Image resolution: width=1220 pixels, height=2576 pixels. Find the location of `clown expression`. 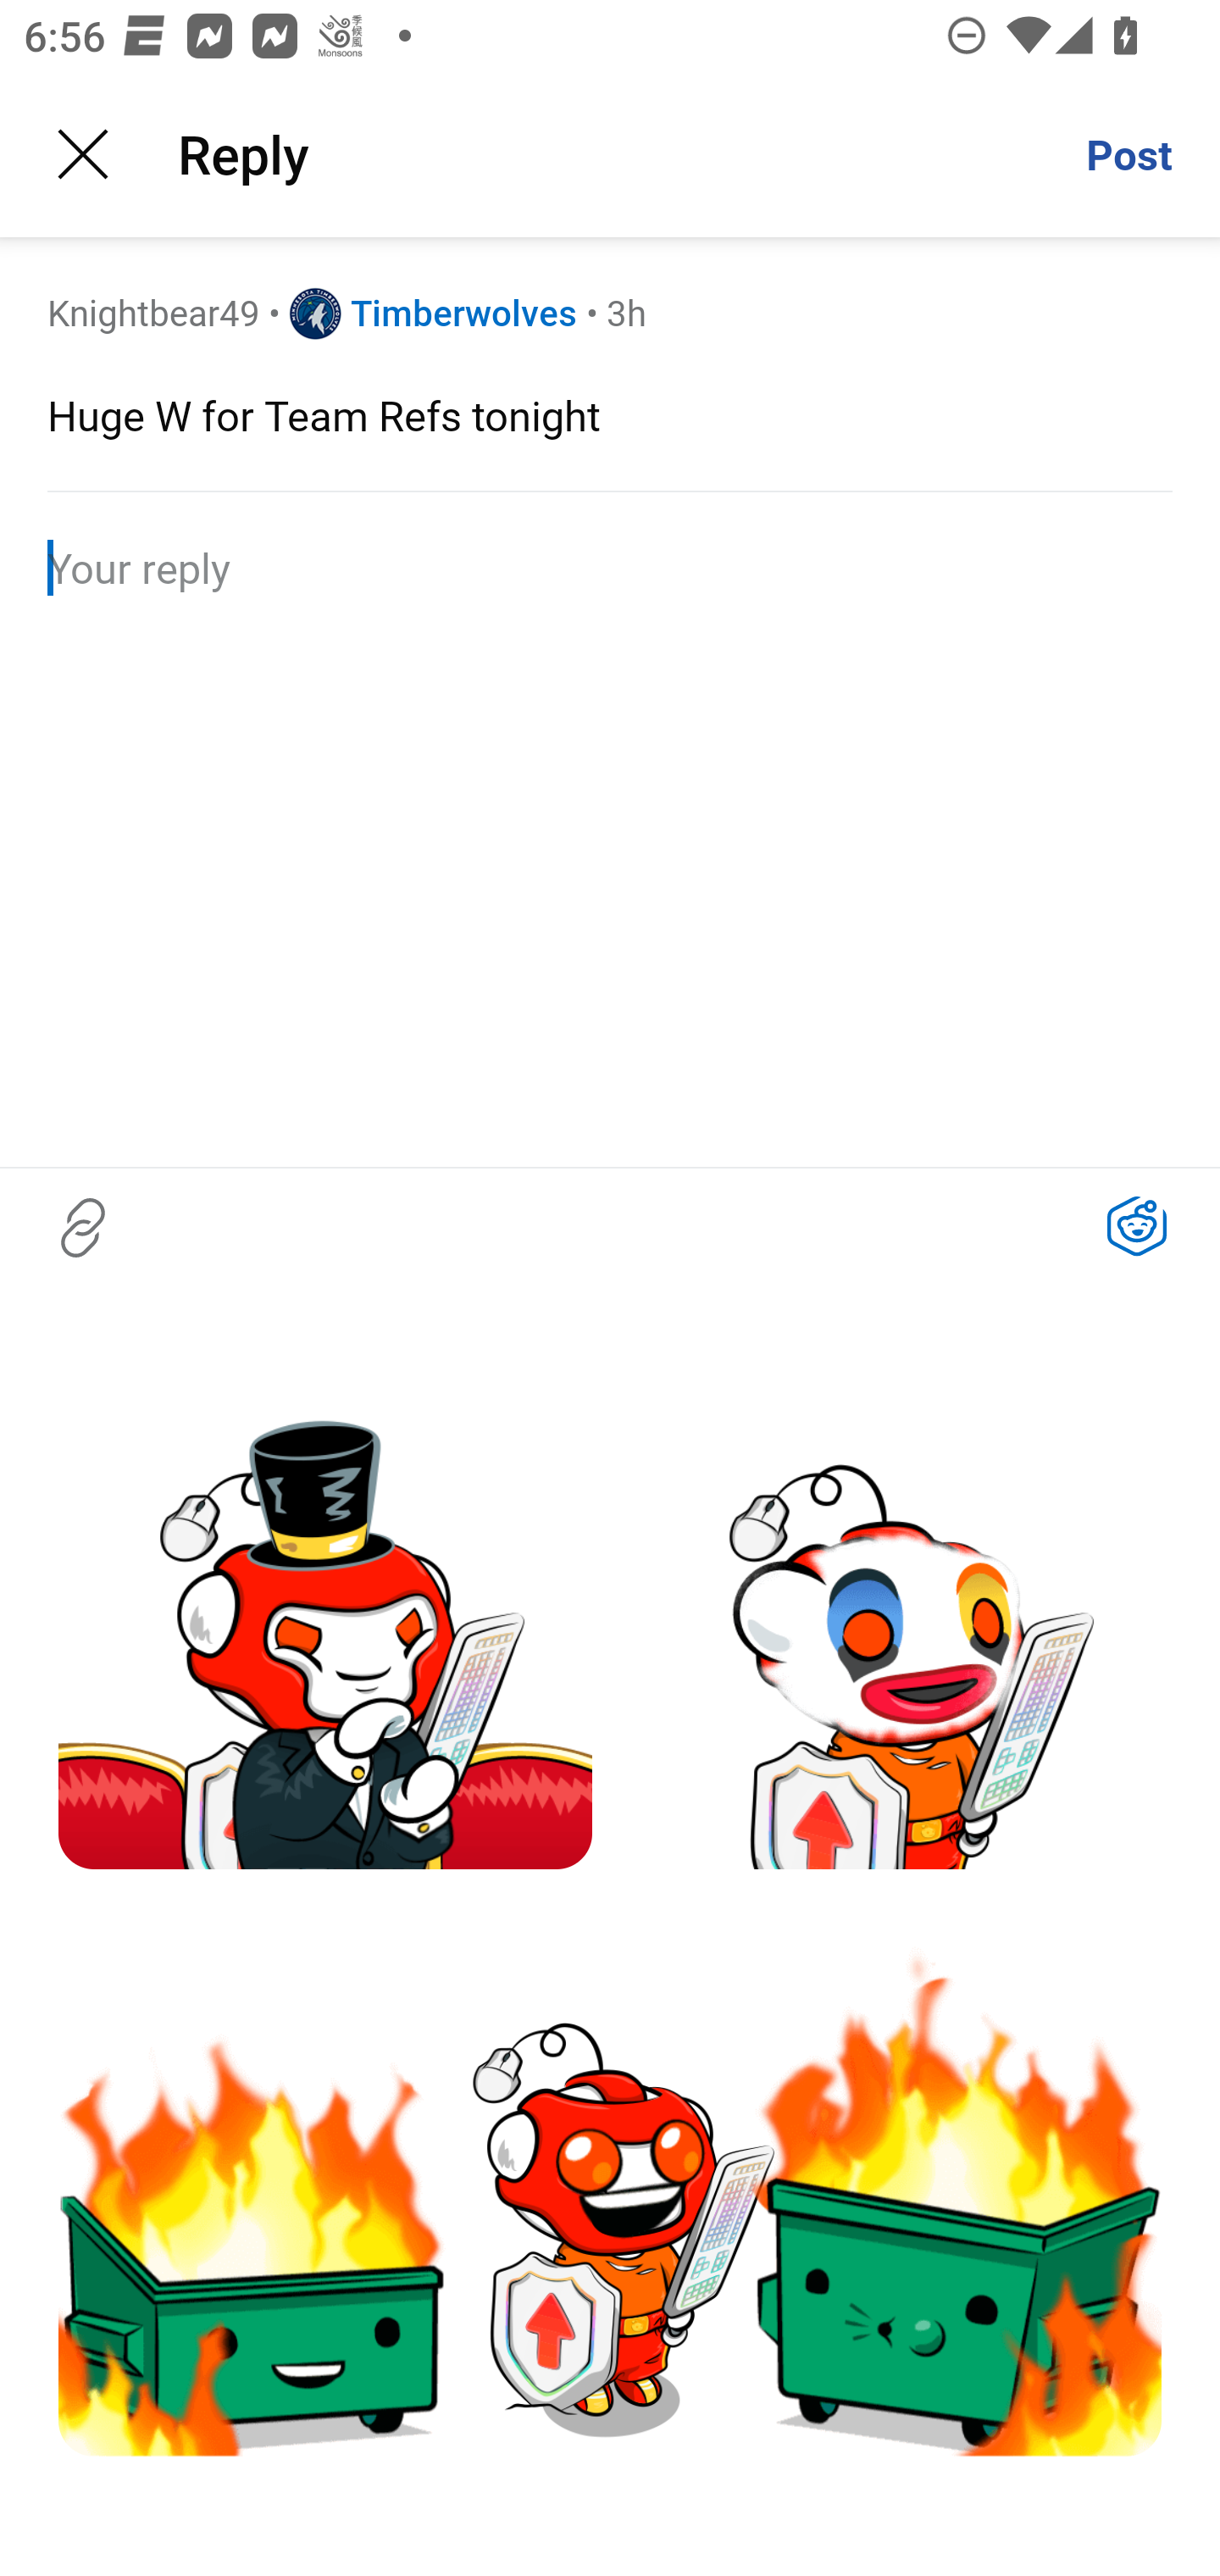

clown expression is located at coordinates (895, 1602).